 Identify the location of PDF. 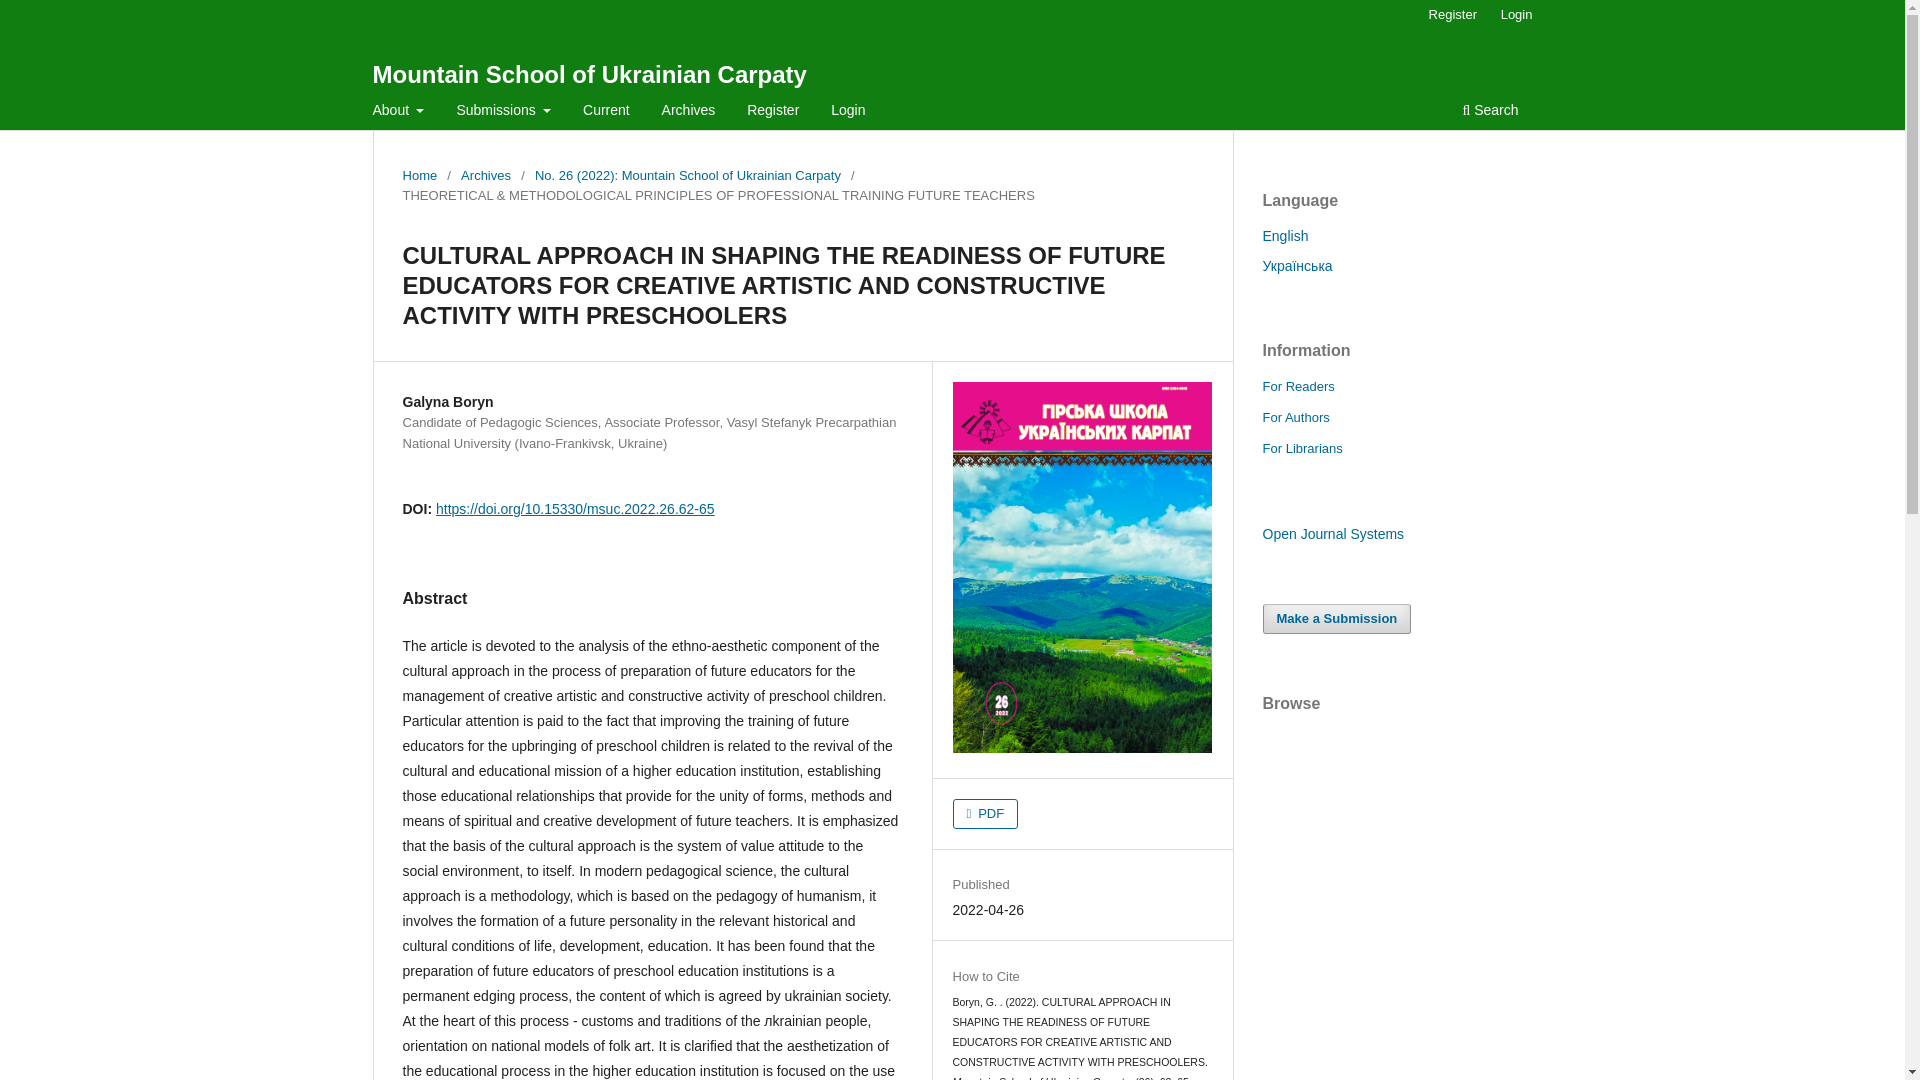
(986, 814).